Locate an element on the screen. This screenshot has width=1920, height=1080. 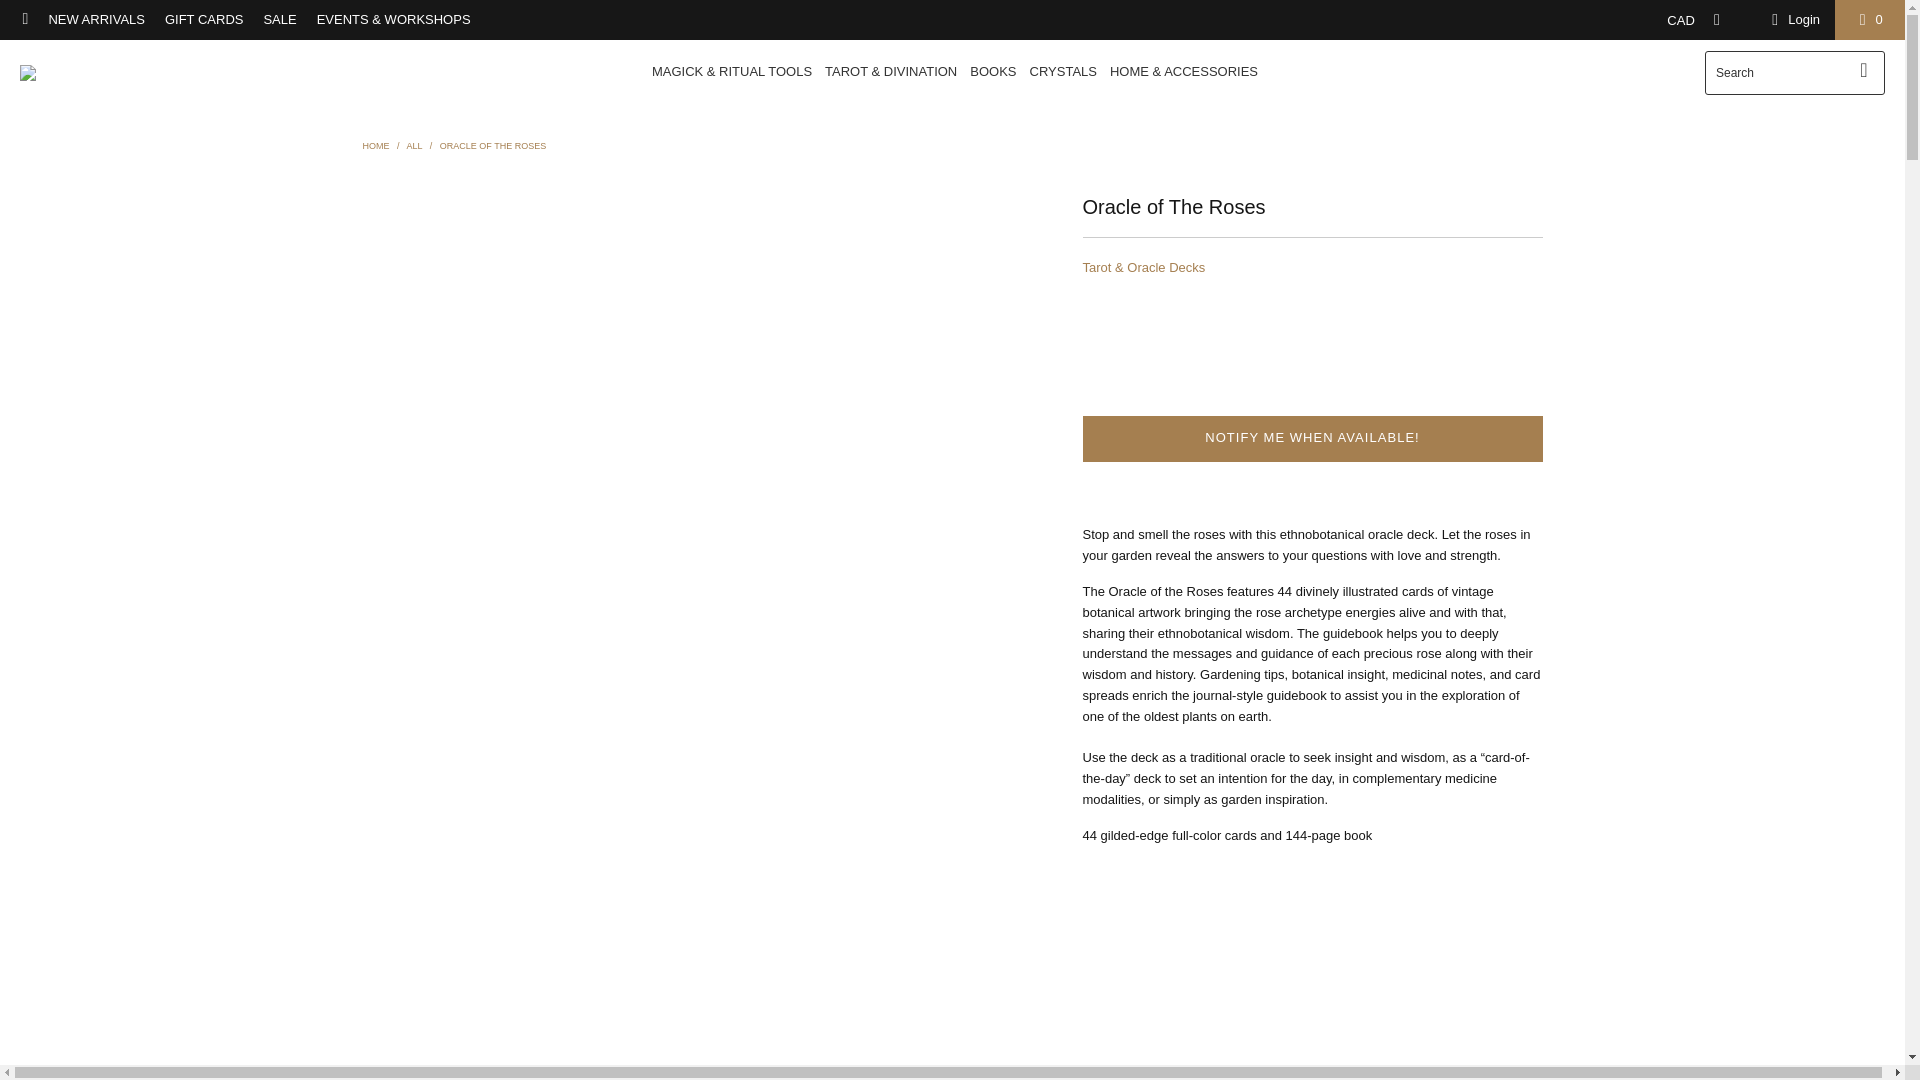
Rite of Ritual is located at coordinates (376, 146).